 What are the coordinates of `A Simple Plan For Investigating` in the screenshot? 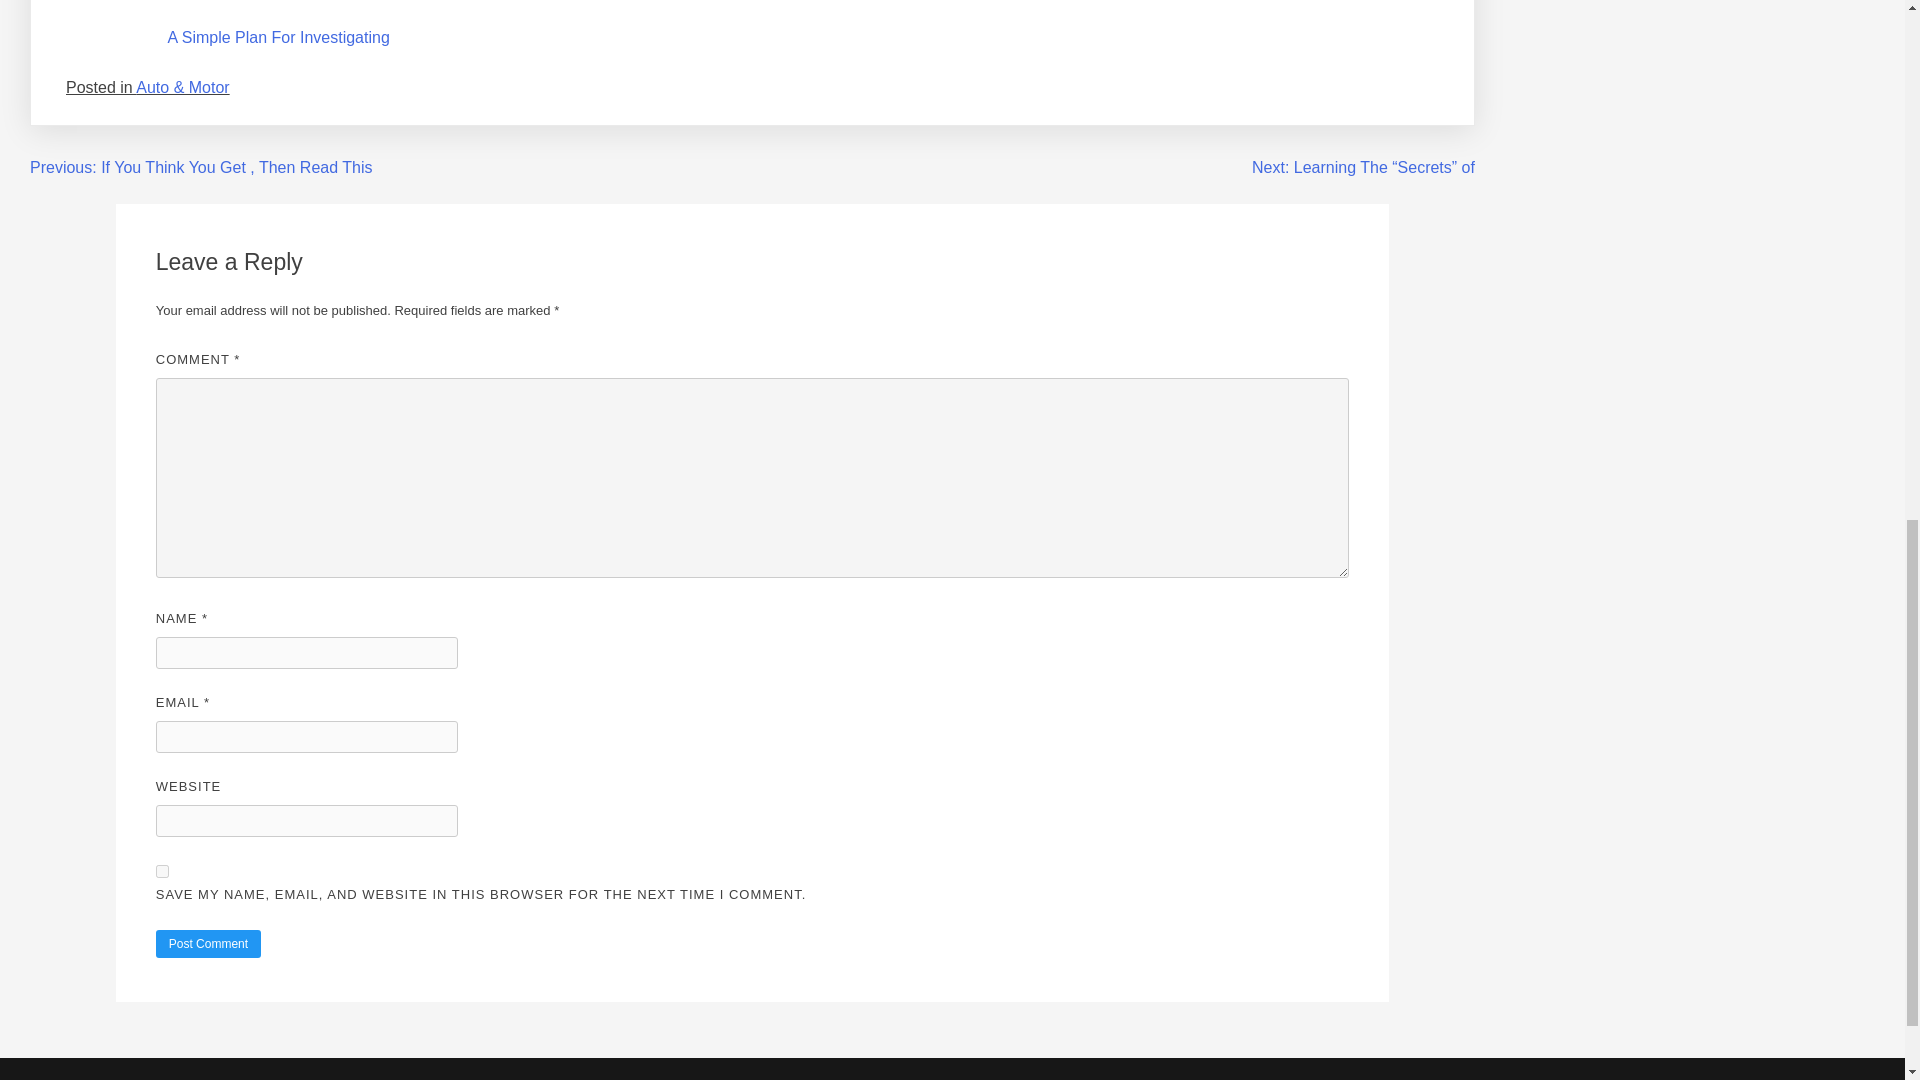 It's located at (278, 38).